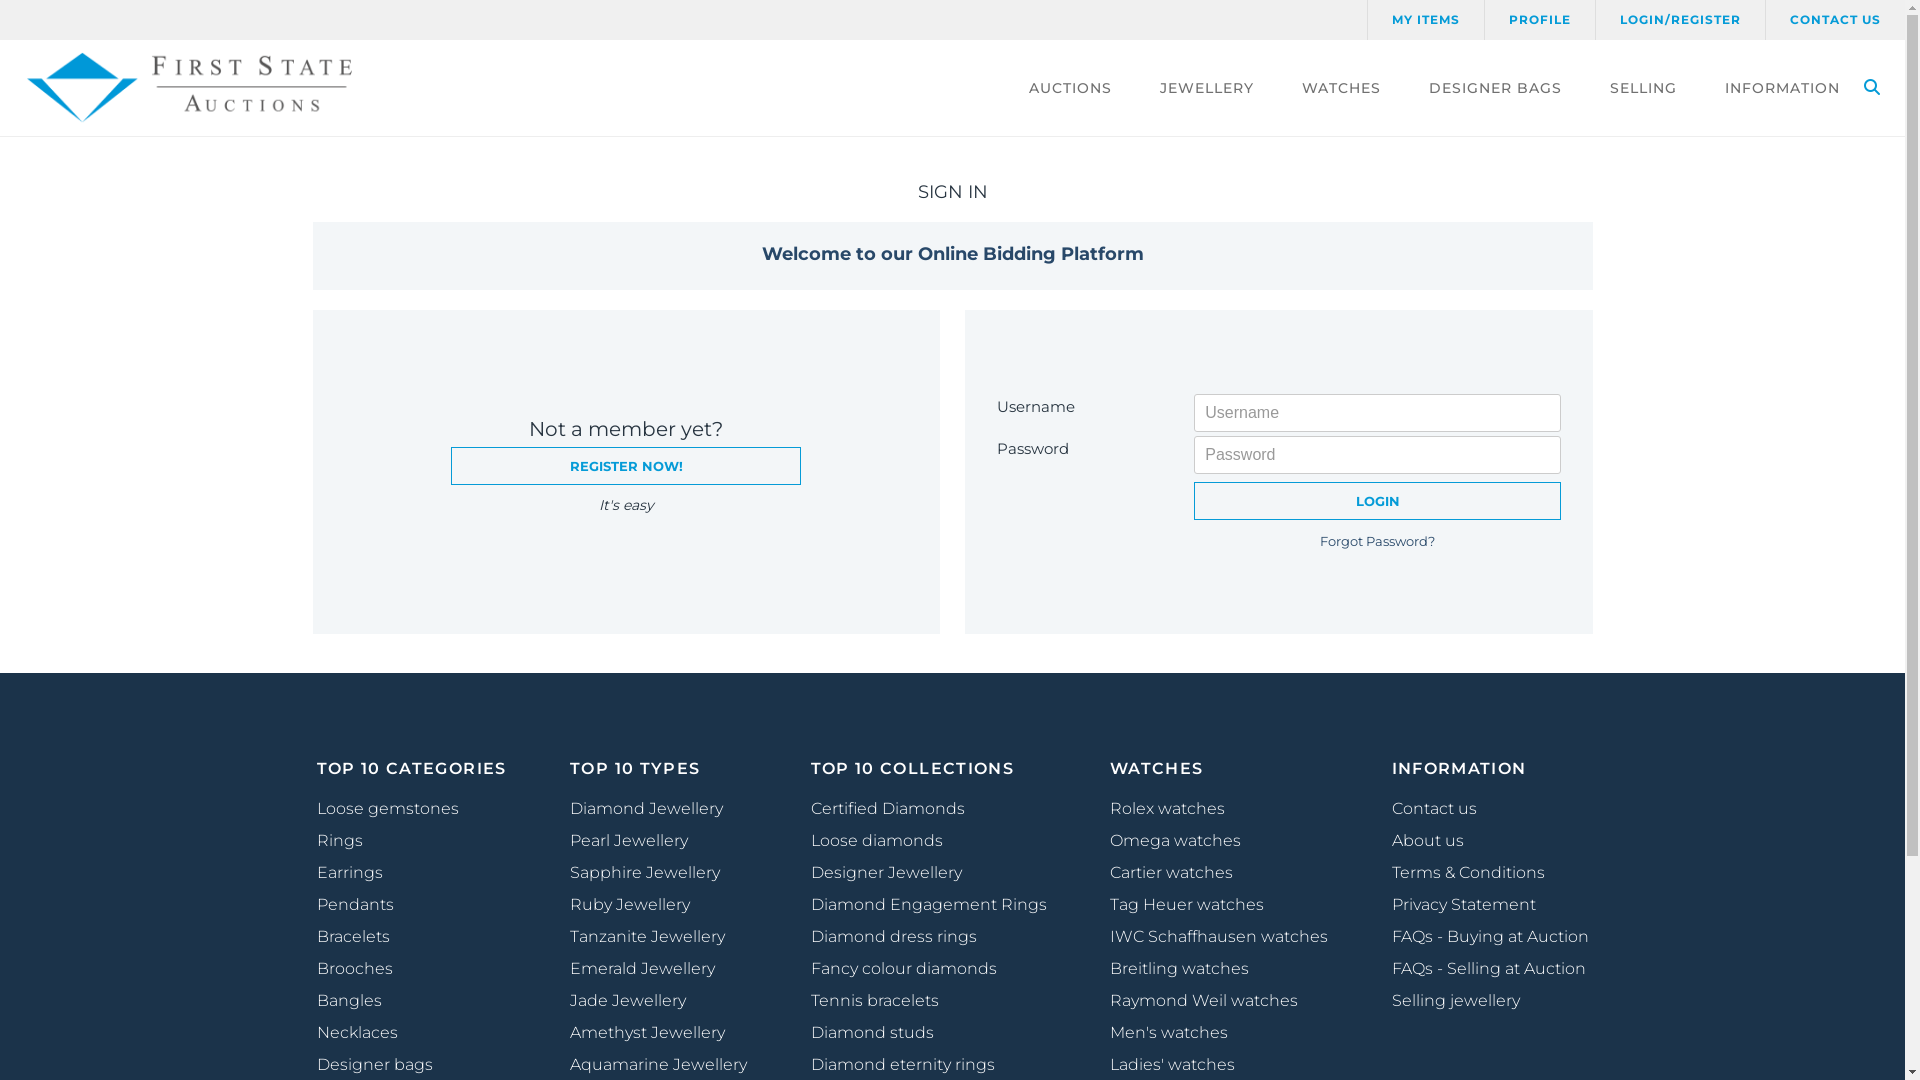  I want to click on Contact us, so click(1490, 809).